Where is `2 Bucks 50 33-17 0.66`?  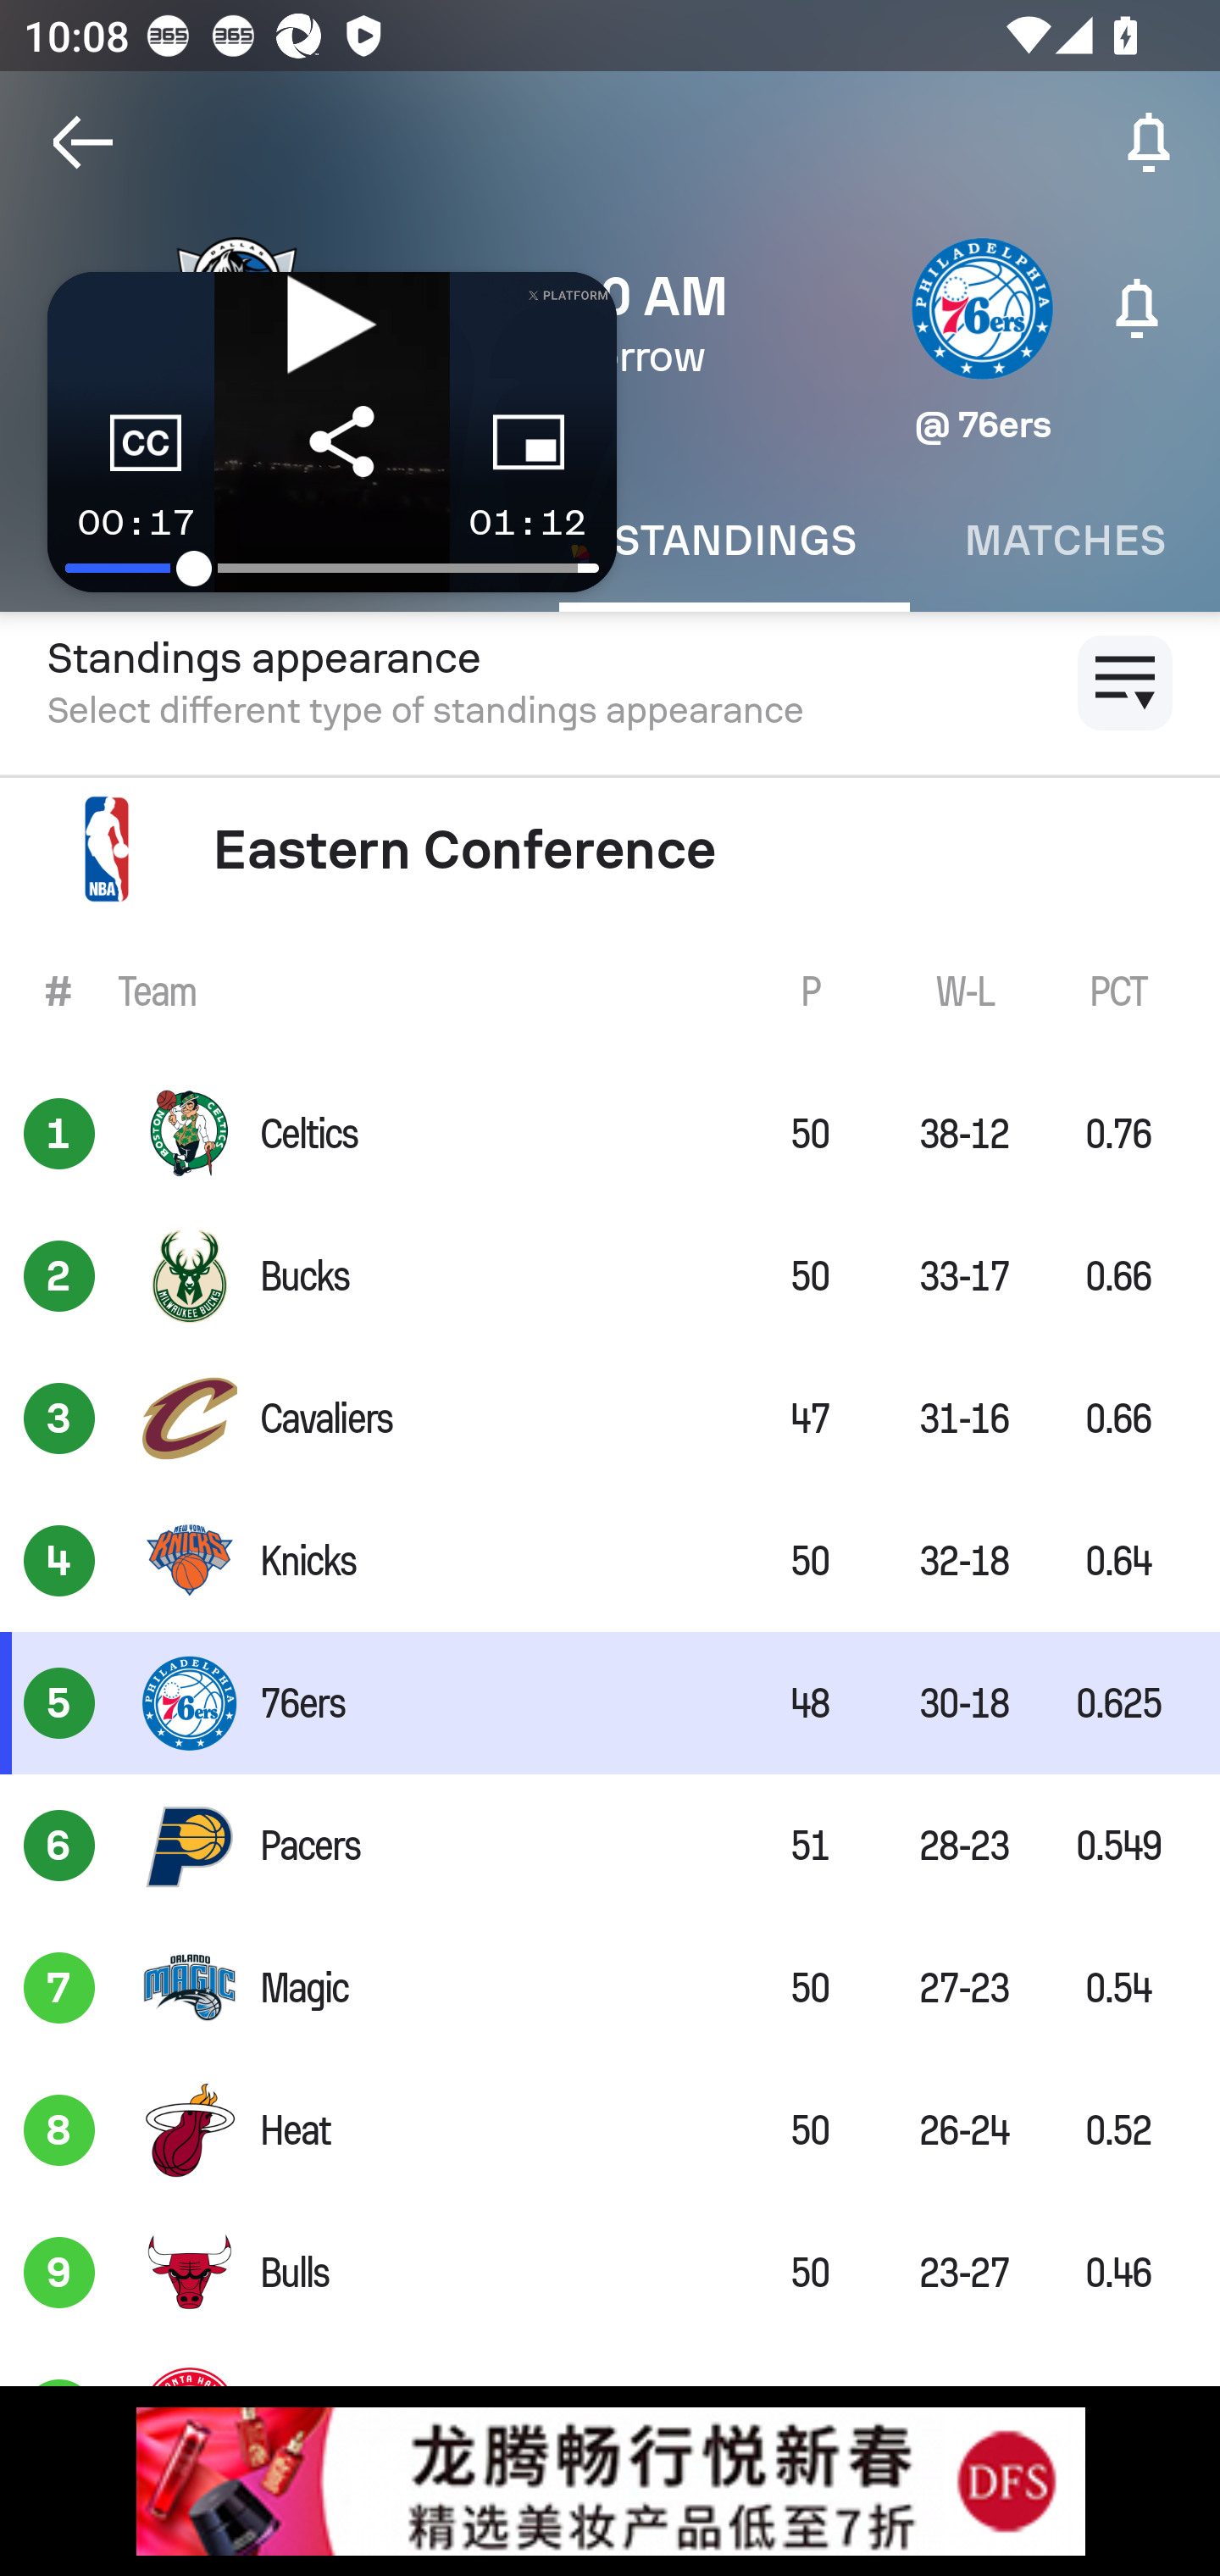
2 Bucks 50 33-17 0.66 is located at coordinates (610, 1276).